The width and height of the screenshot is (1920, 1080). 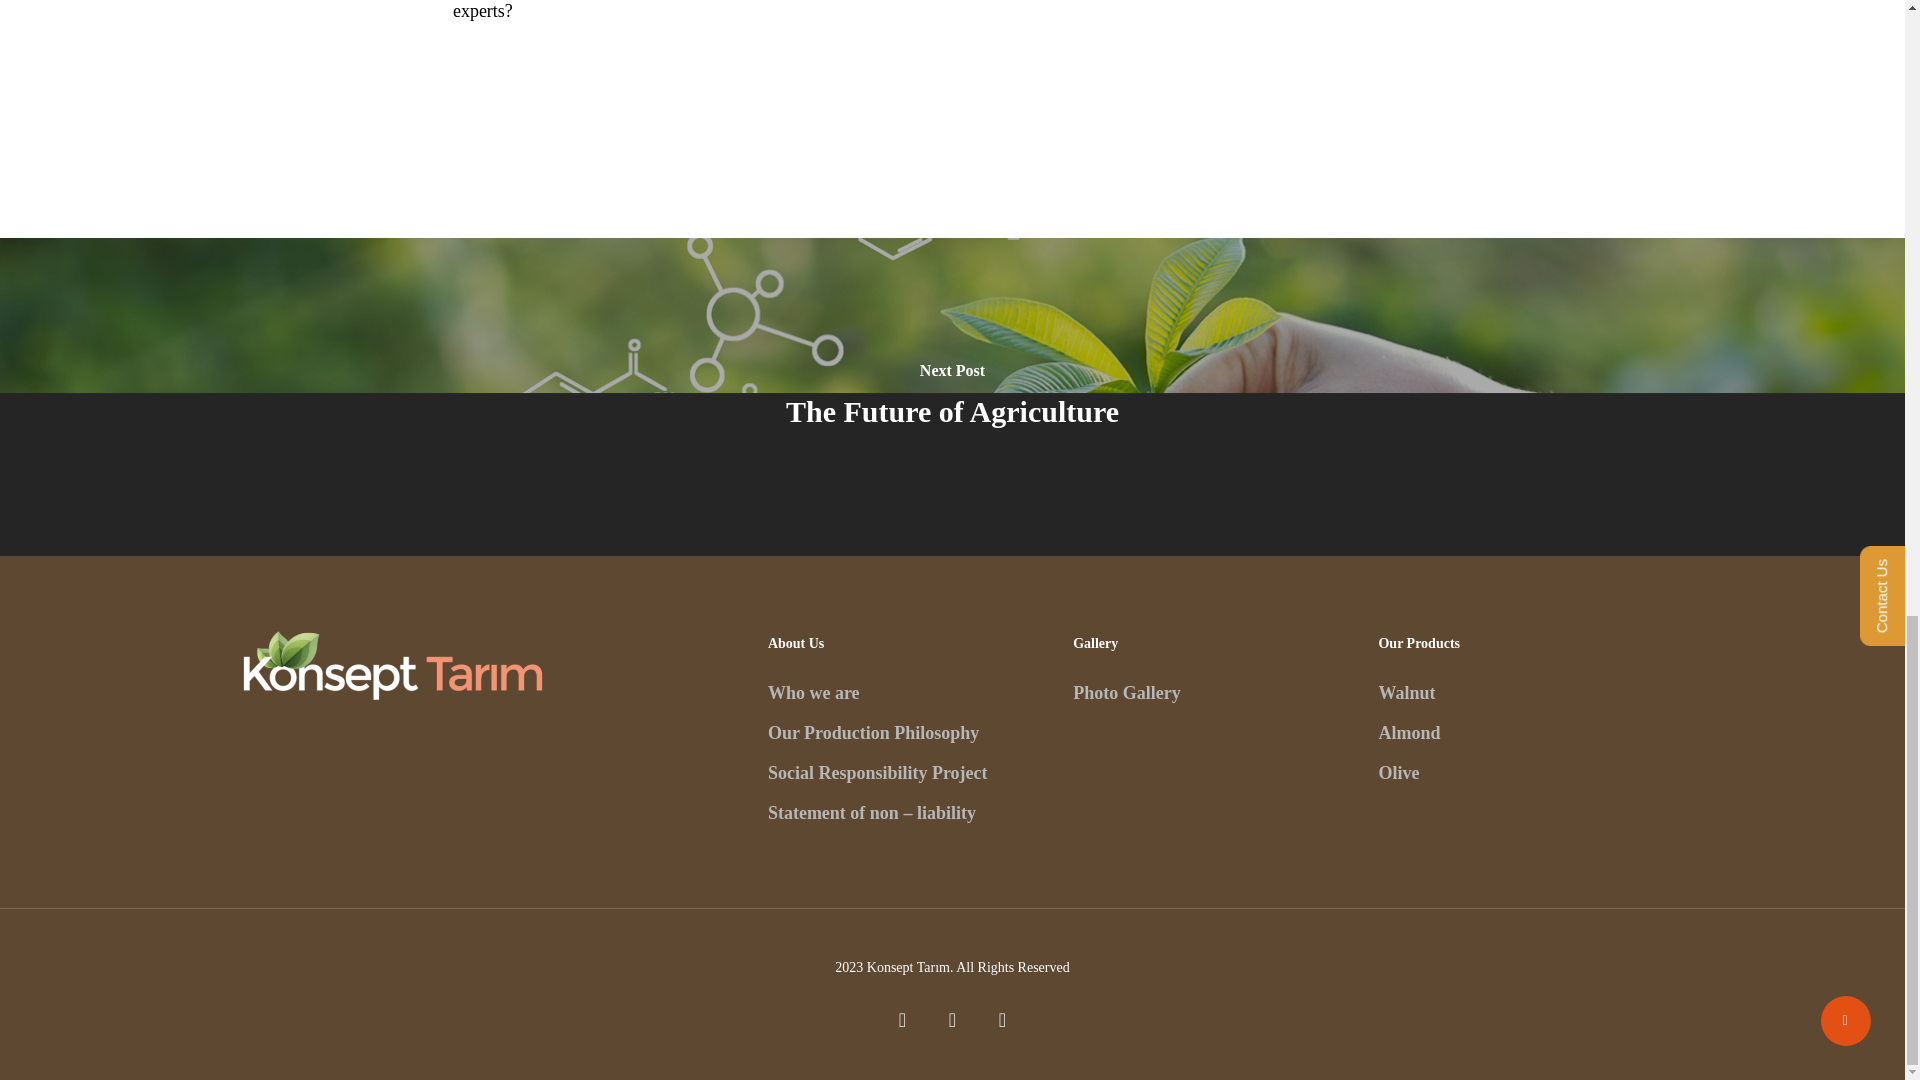 What do you see at coordinates (874, 732) in the screenshot?
I see `Our Production Philosophy` at bounding box center [874, 732].